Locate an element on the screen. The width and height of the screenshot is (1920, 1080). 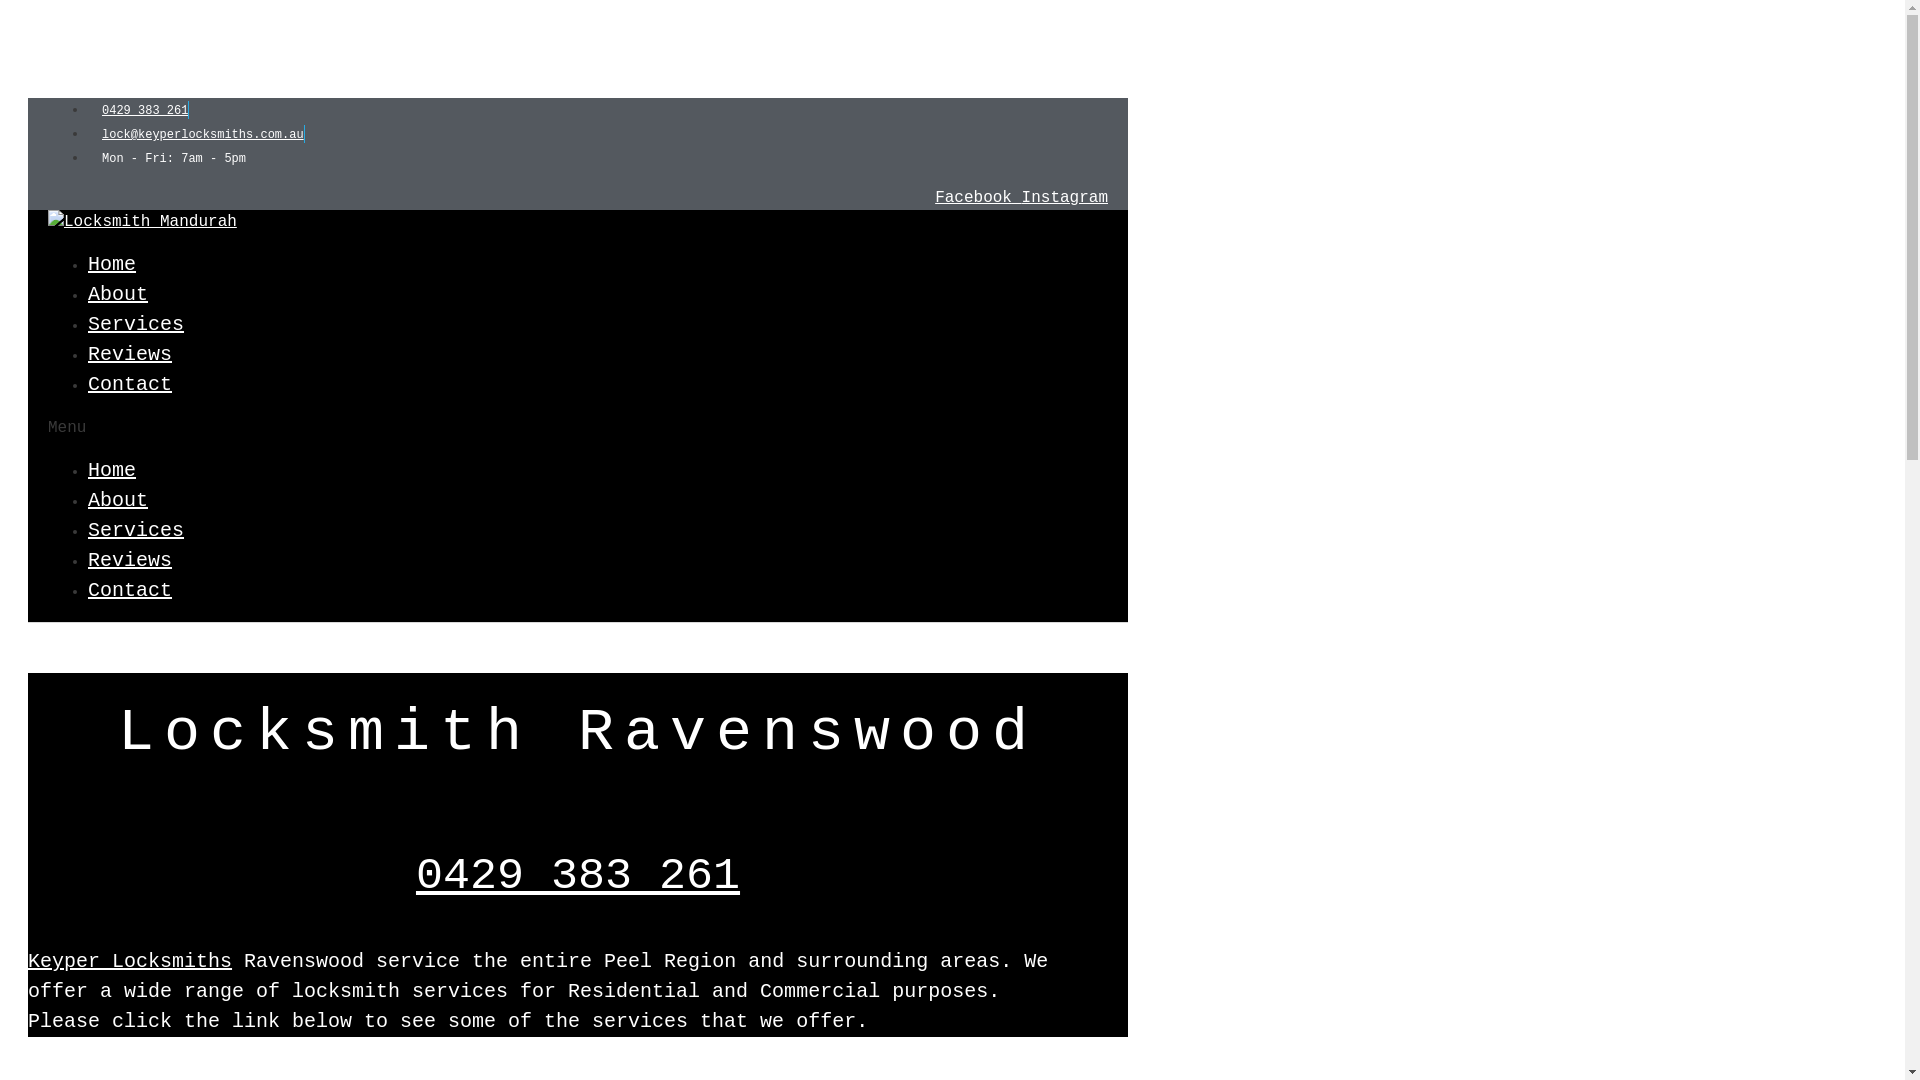
About is located at coordinates (118, 500).